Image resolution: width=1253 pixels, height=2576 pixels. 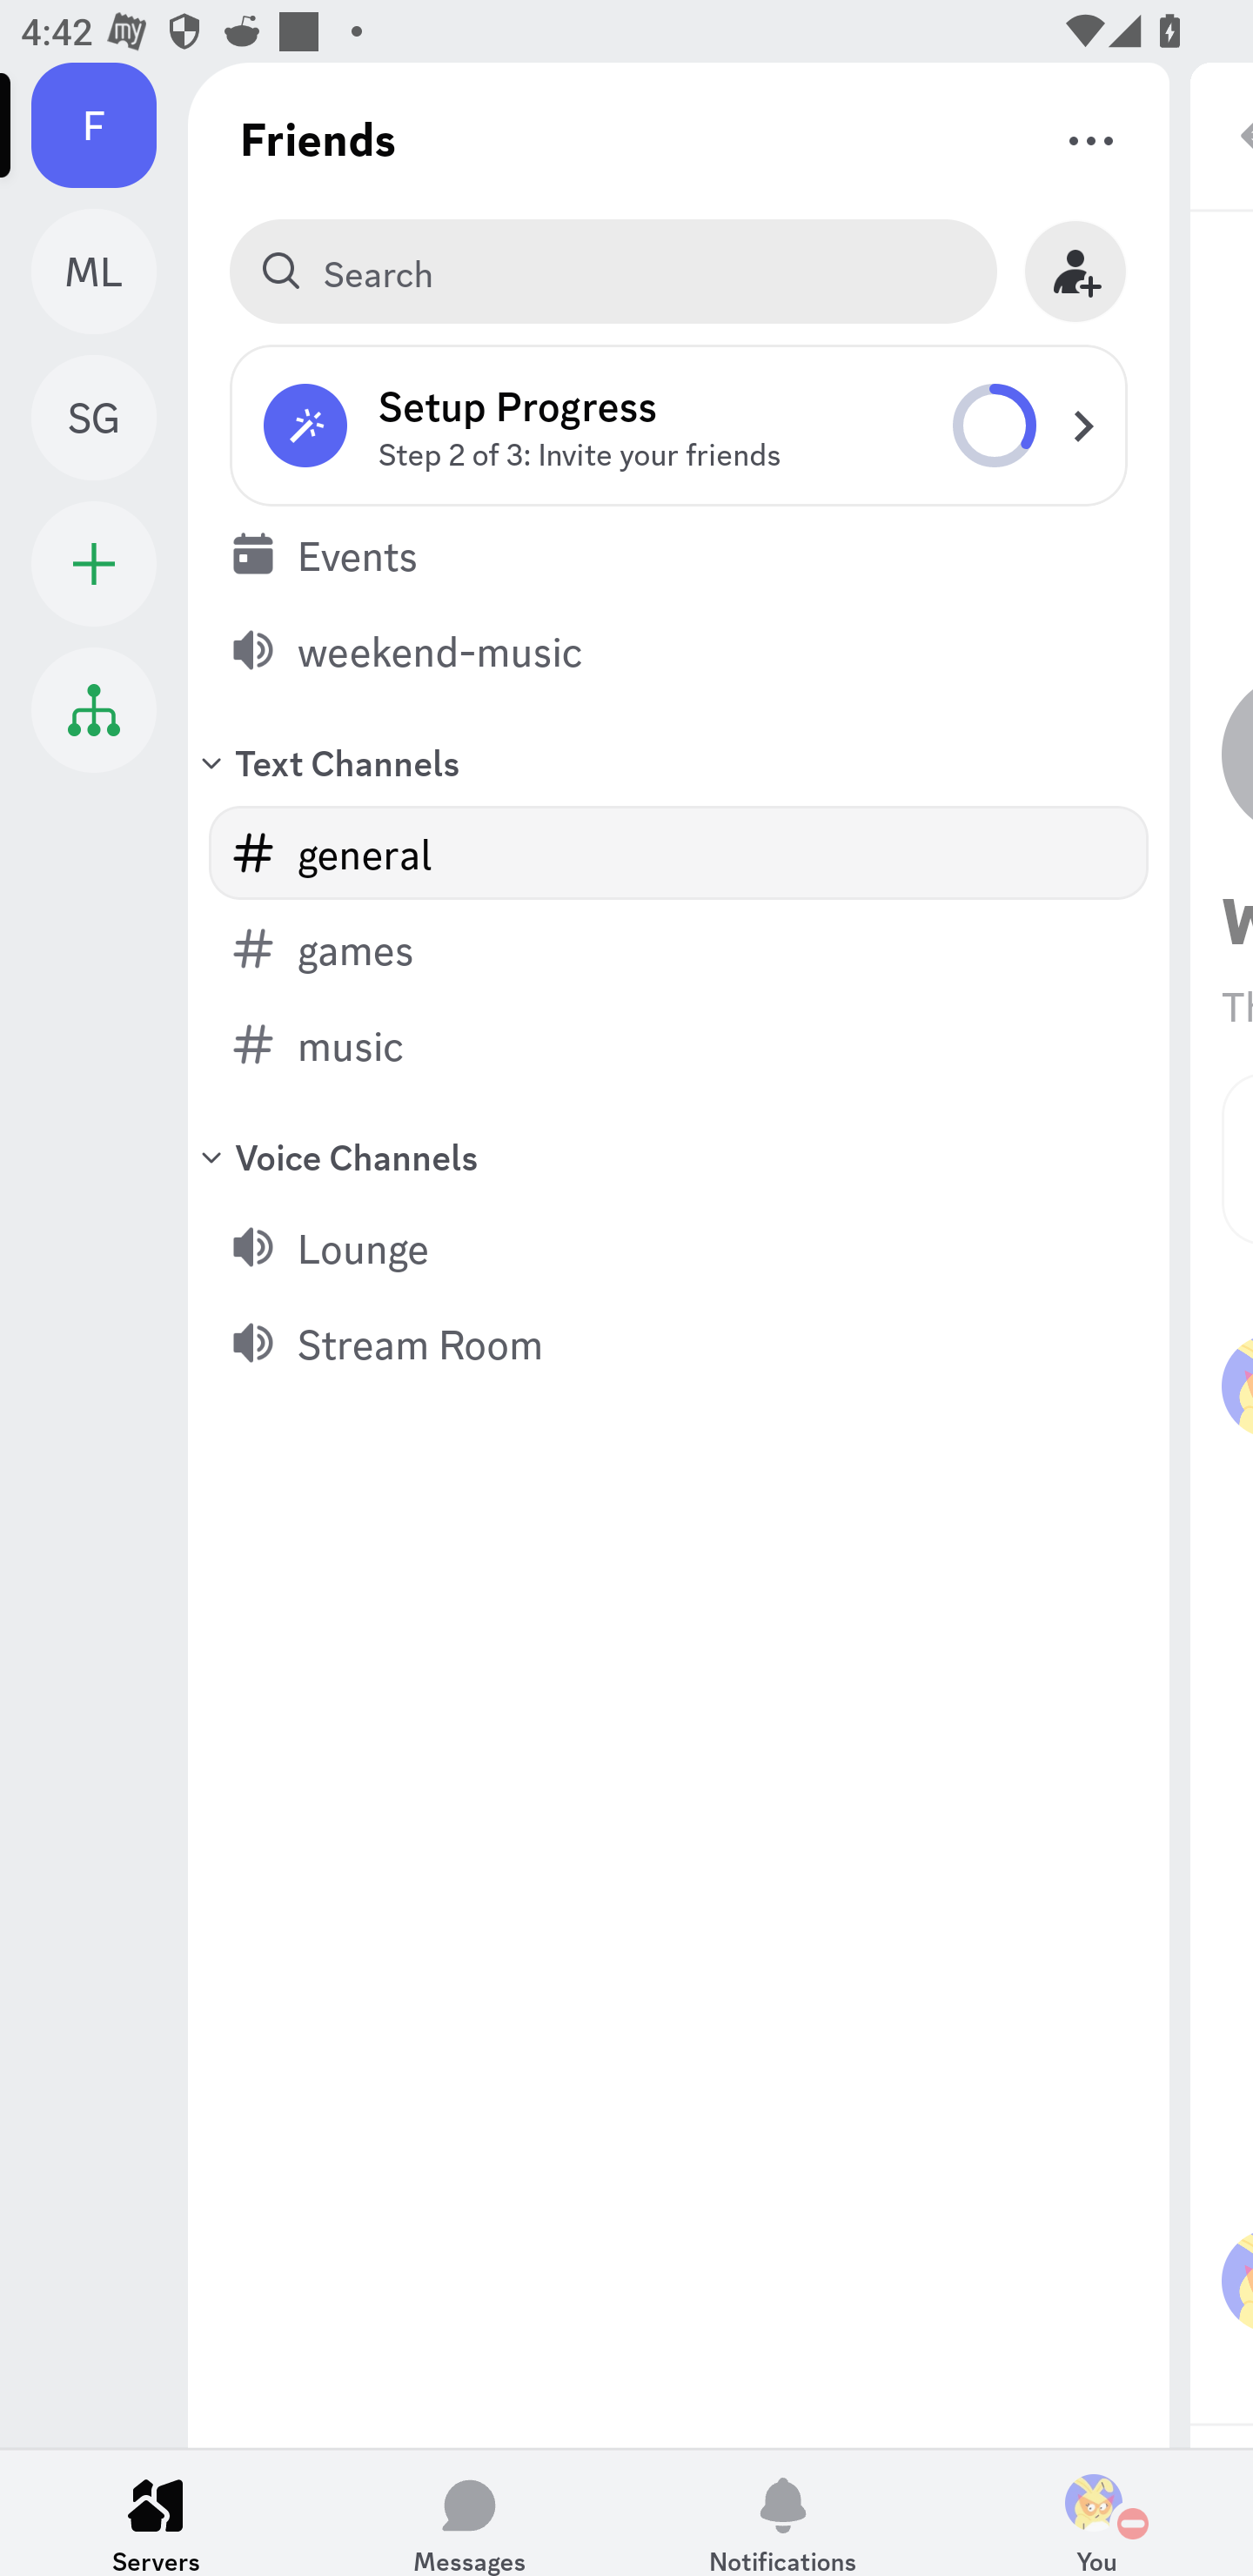 I want to click on Friends, so click(x=318, y=138).